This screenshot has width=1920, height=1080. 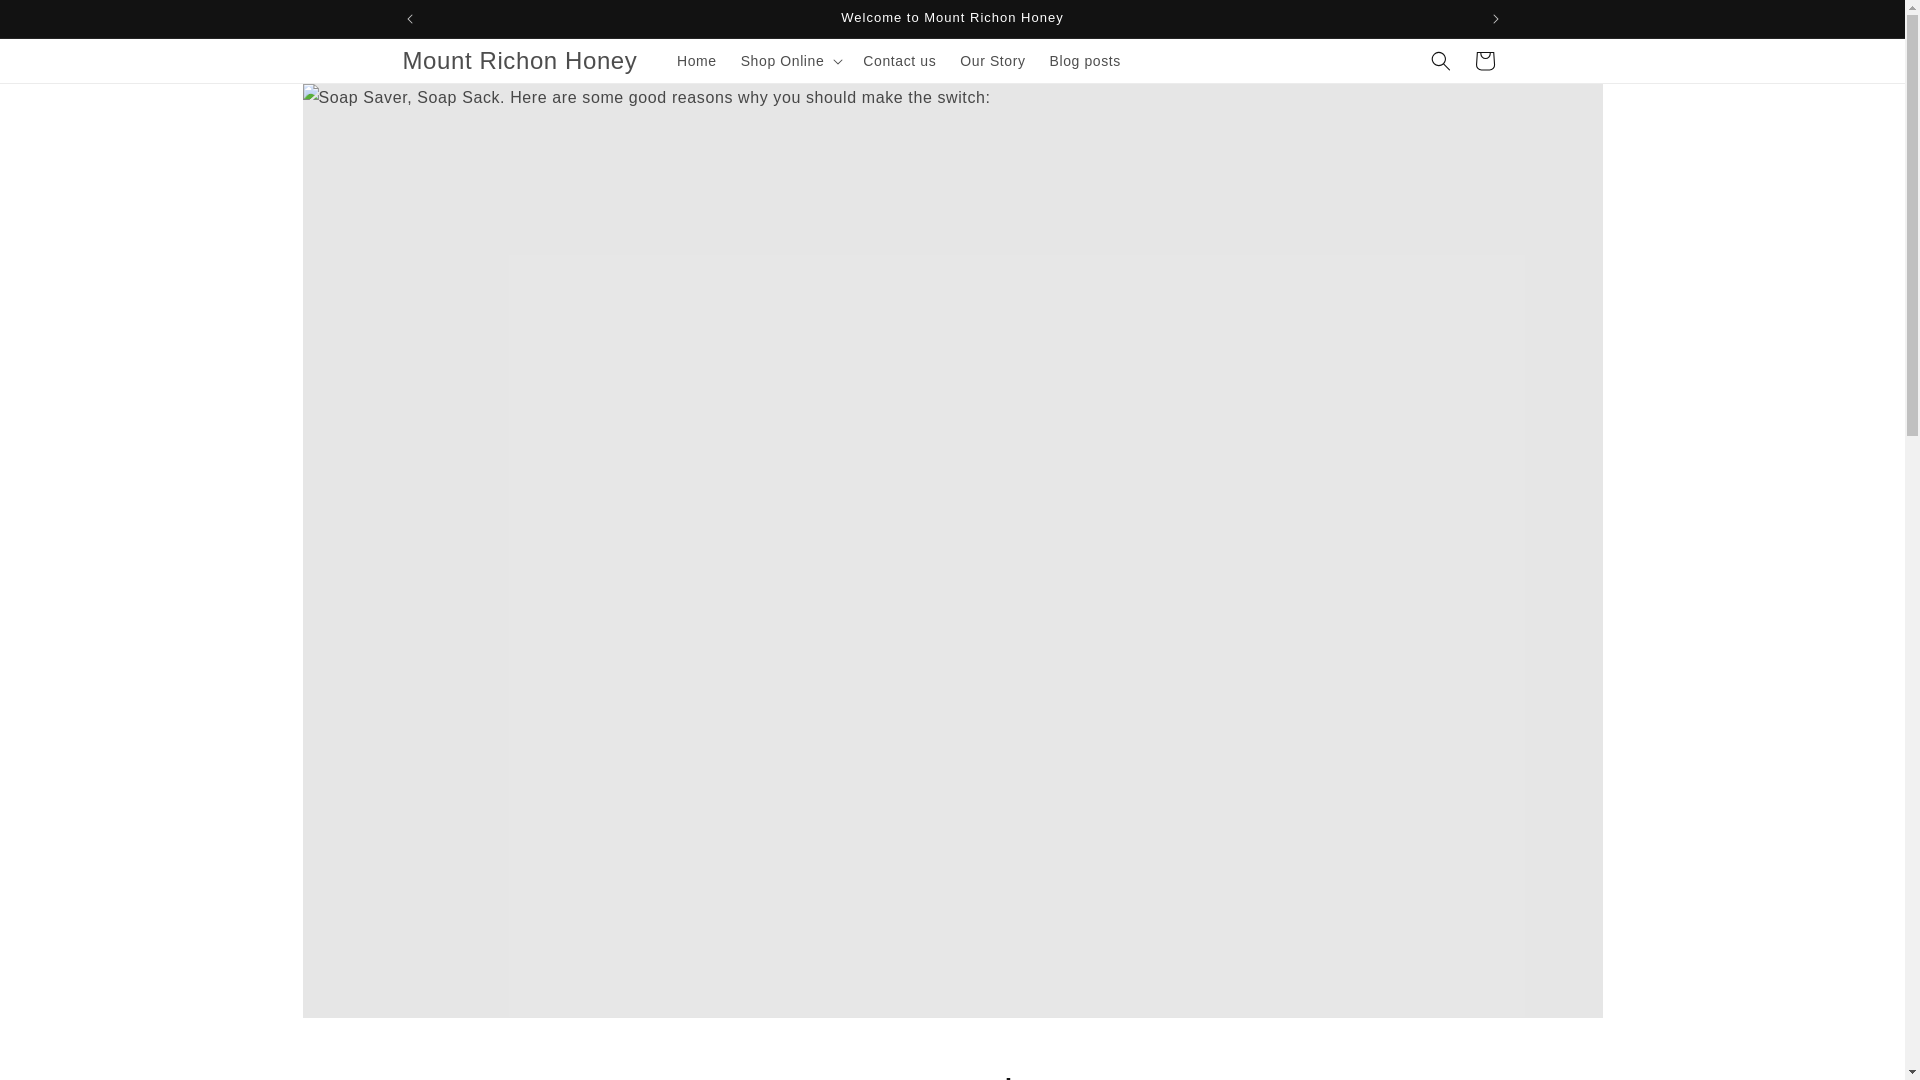 What do you see at coordinates (696, 60) in the screenshot?
I see `Home` at bounding box center [696, 60].